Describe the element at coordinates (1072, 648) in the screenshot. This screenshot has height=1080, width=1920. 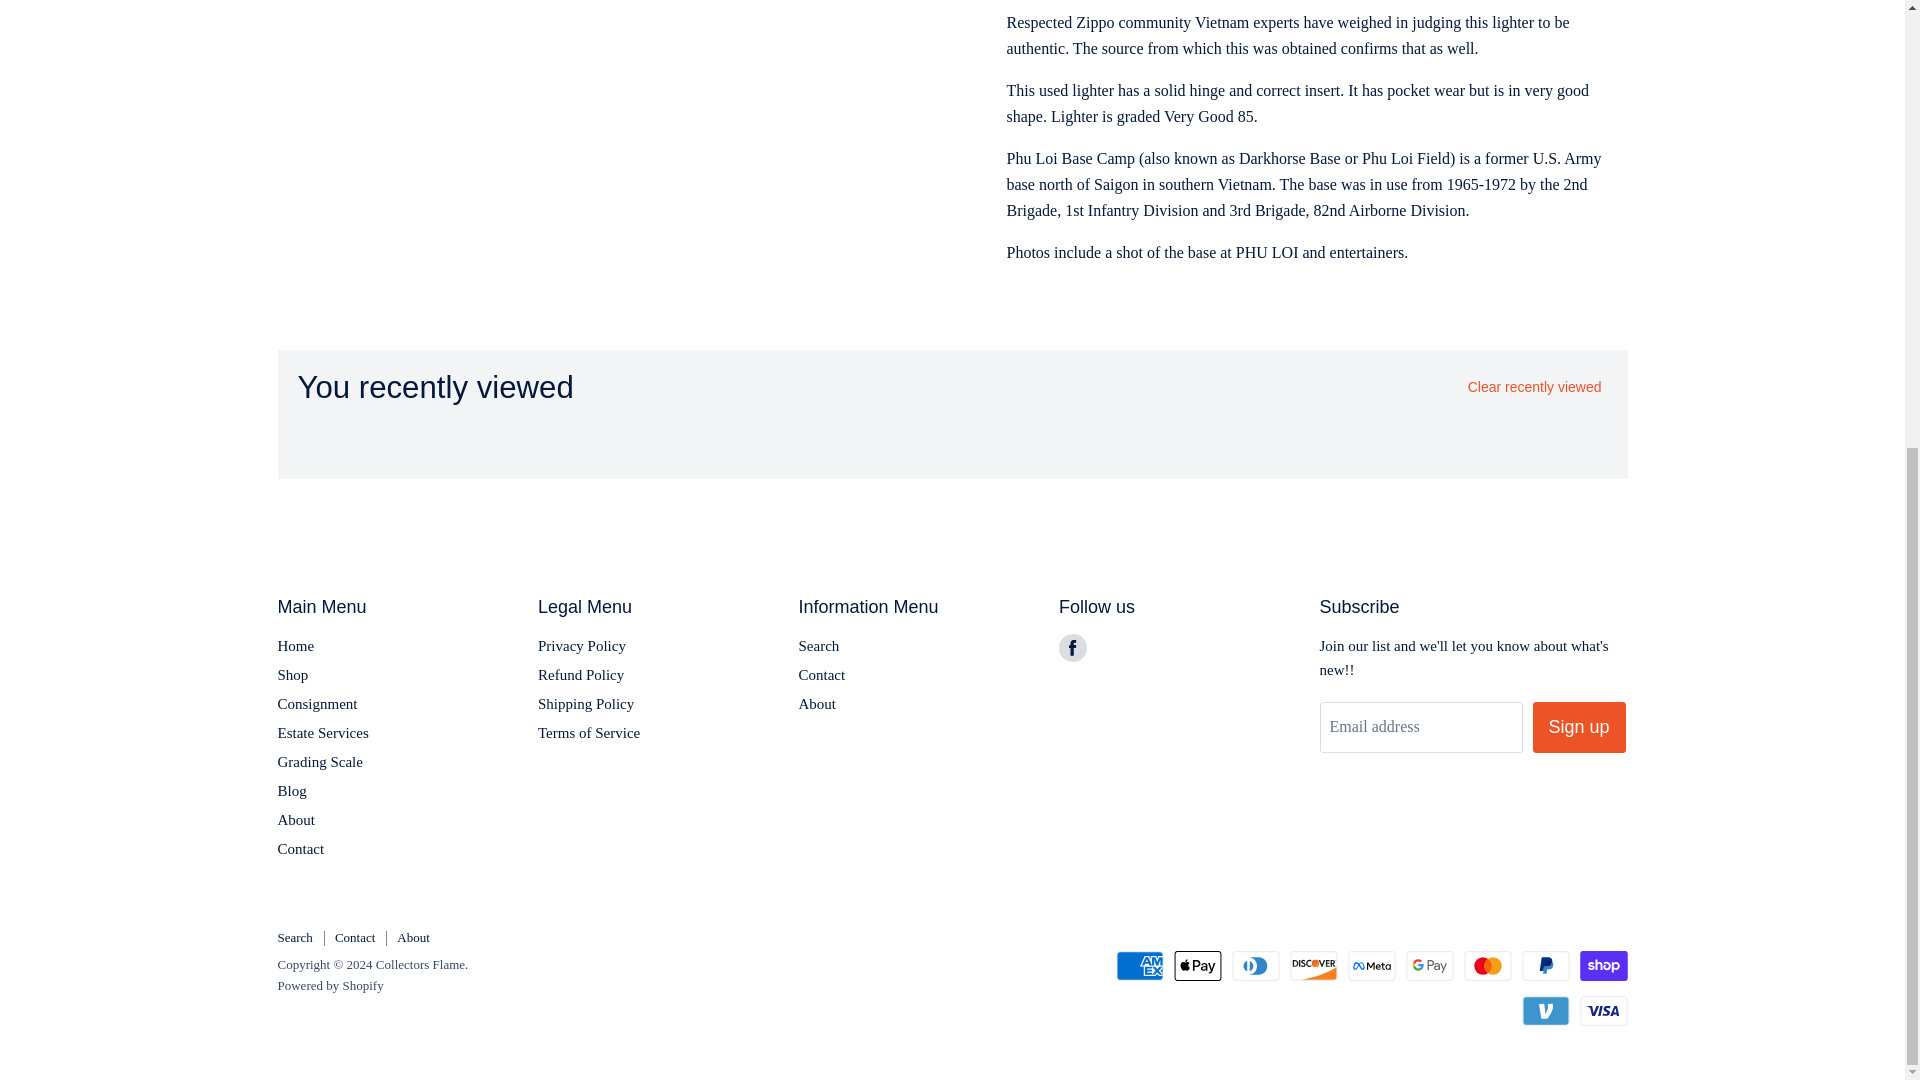
I see `Facebook` at that location.